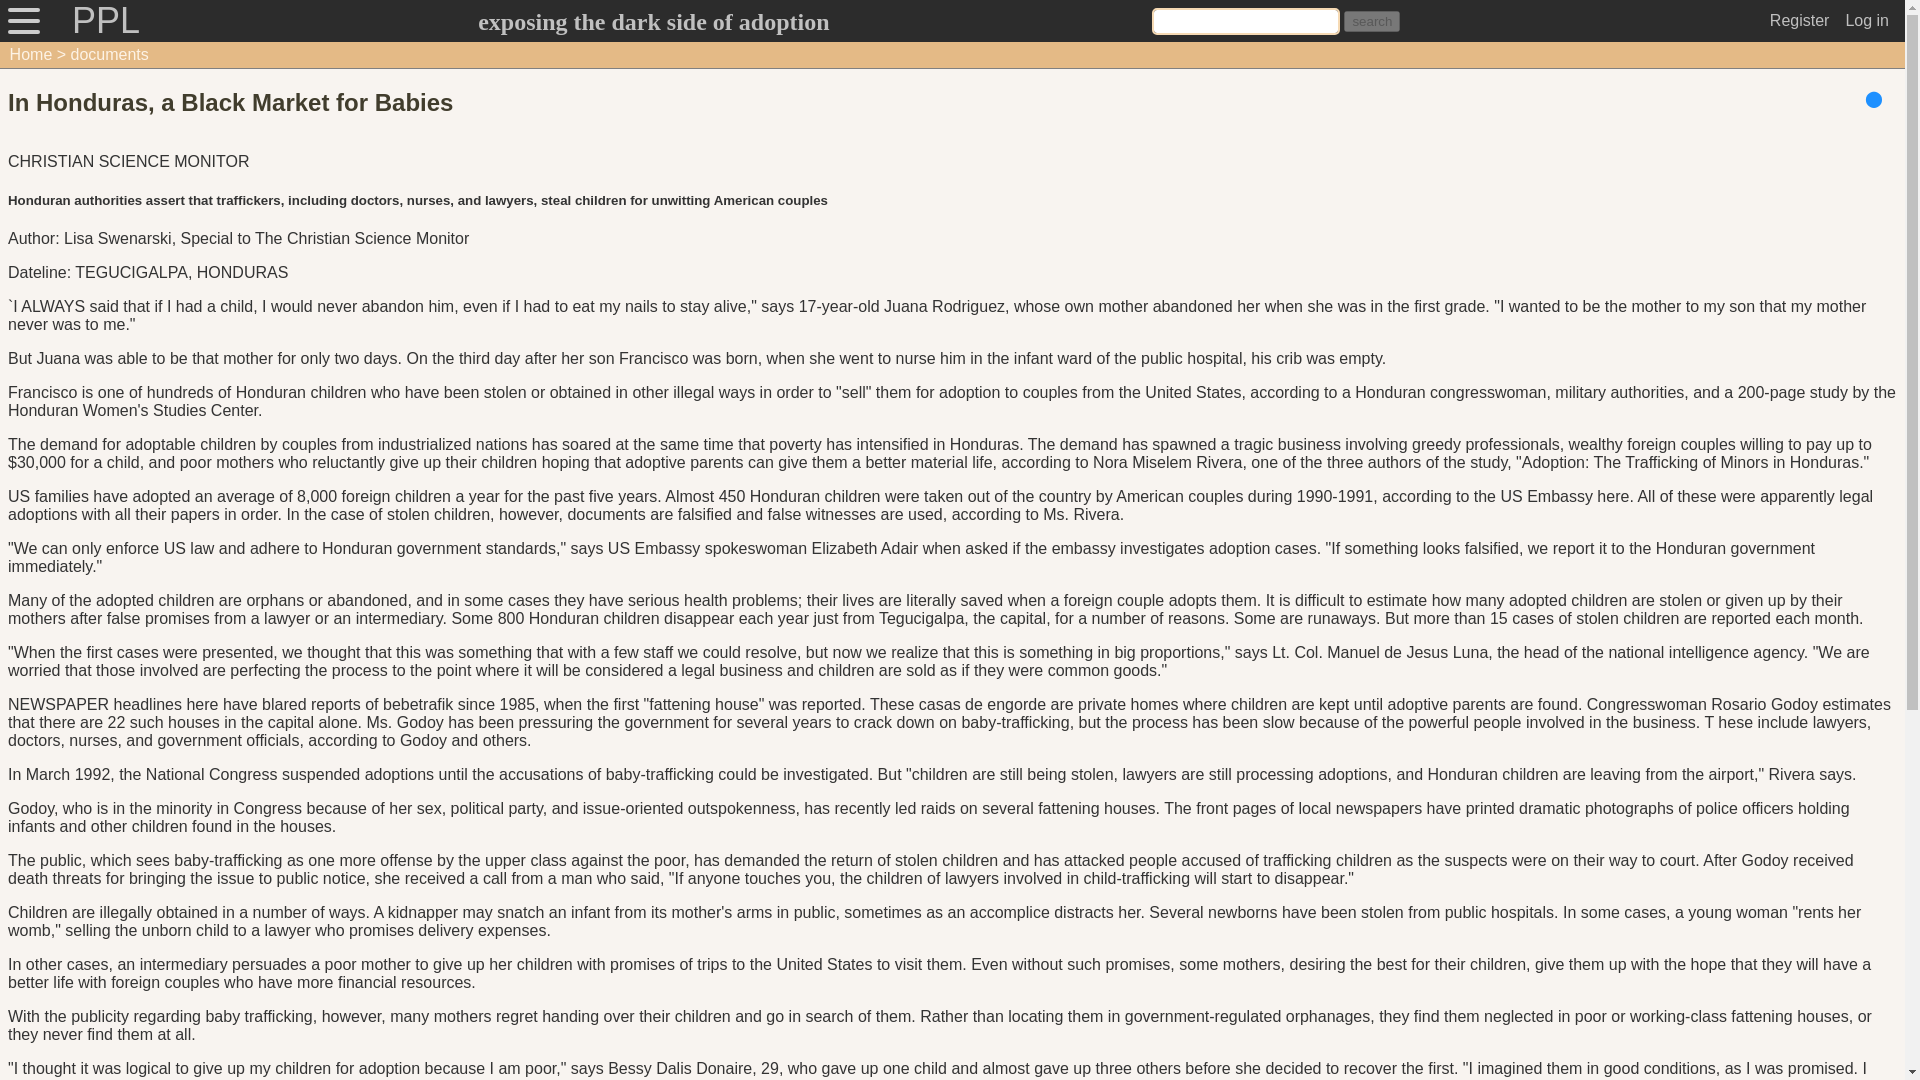  I want to click on Log in, so click(1867, 20).